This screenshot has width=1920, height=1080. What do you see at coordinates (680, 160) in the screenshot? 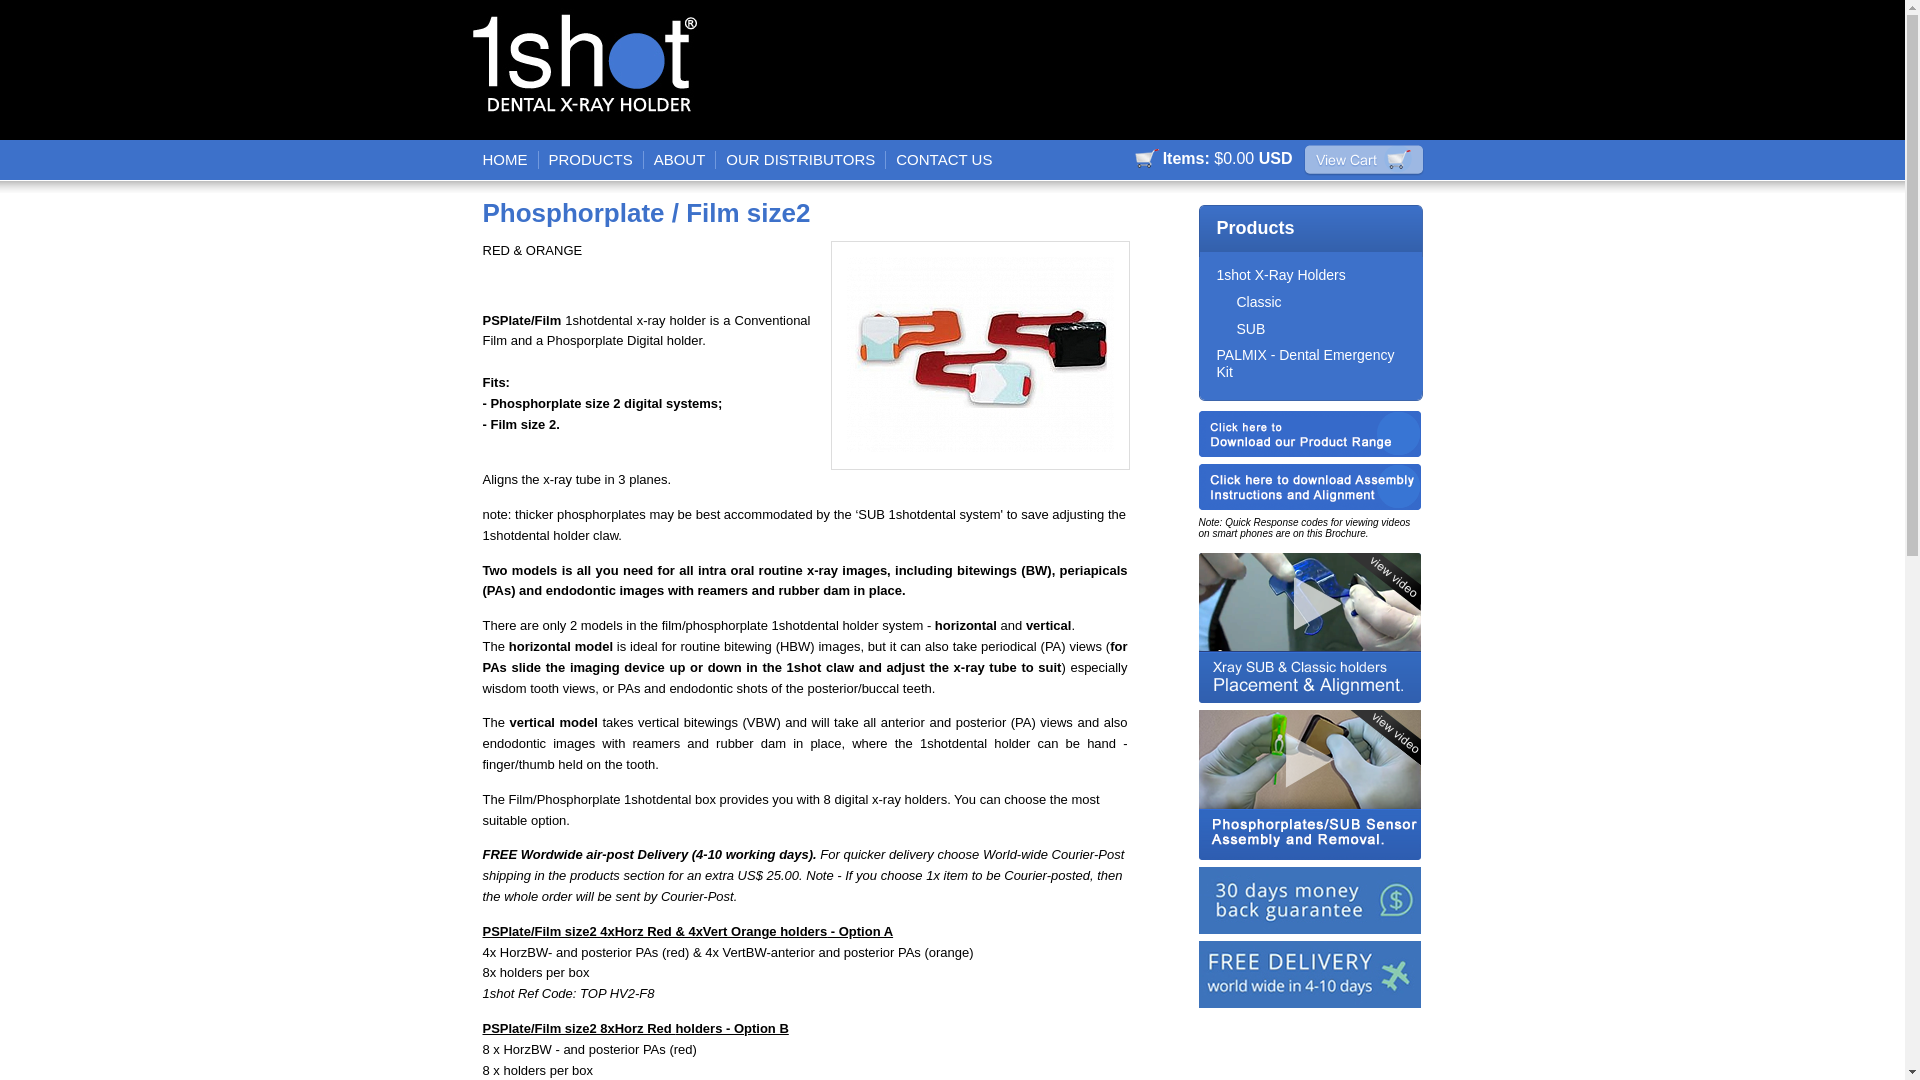
I see `ABOUT` at bounding box center [680, 160].